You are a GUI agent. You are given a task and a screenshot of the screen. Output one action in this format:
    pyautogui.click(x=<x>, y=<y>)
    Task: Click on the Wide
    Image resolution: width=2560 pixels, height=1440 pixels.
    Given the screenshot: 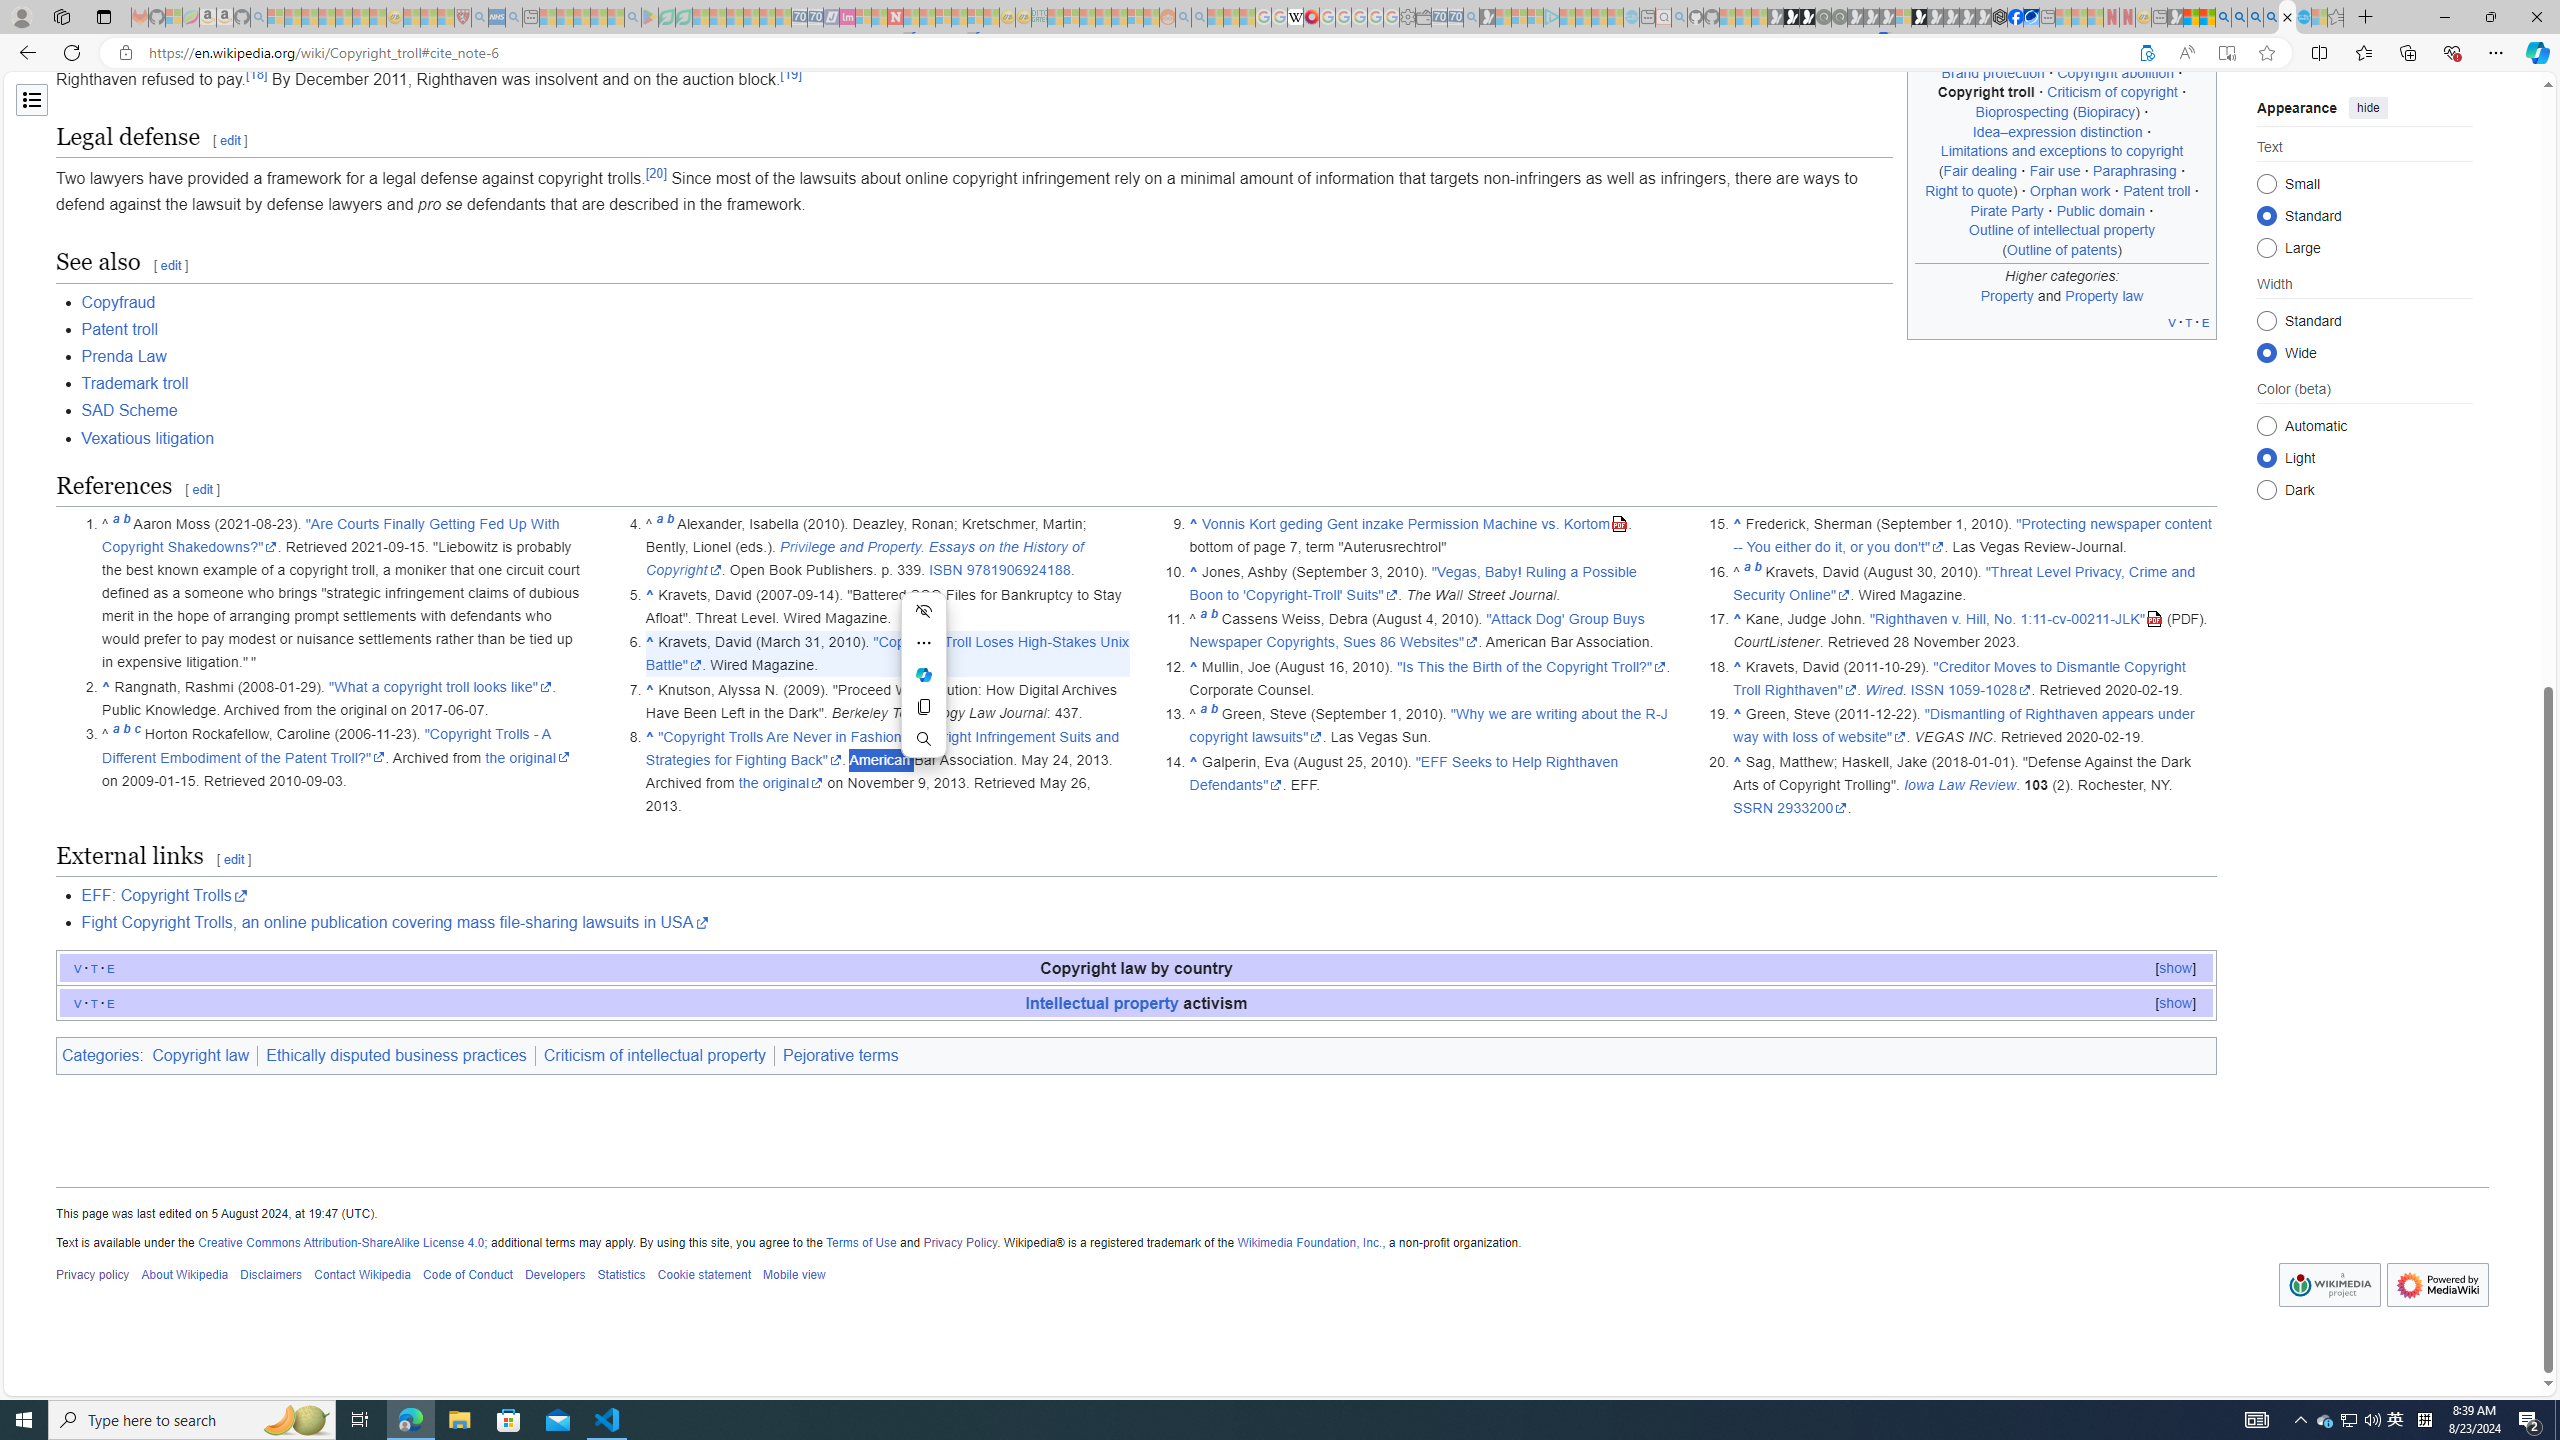 What is the action you would take?
    pyautogui.click(x=2266, y=352)
    